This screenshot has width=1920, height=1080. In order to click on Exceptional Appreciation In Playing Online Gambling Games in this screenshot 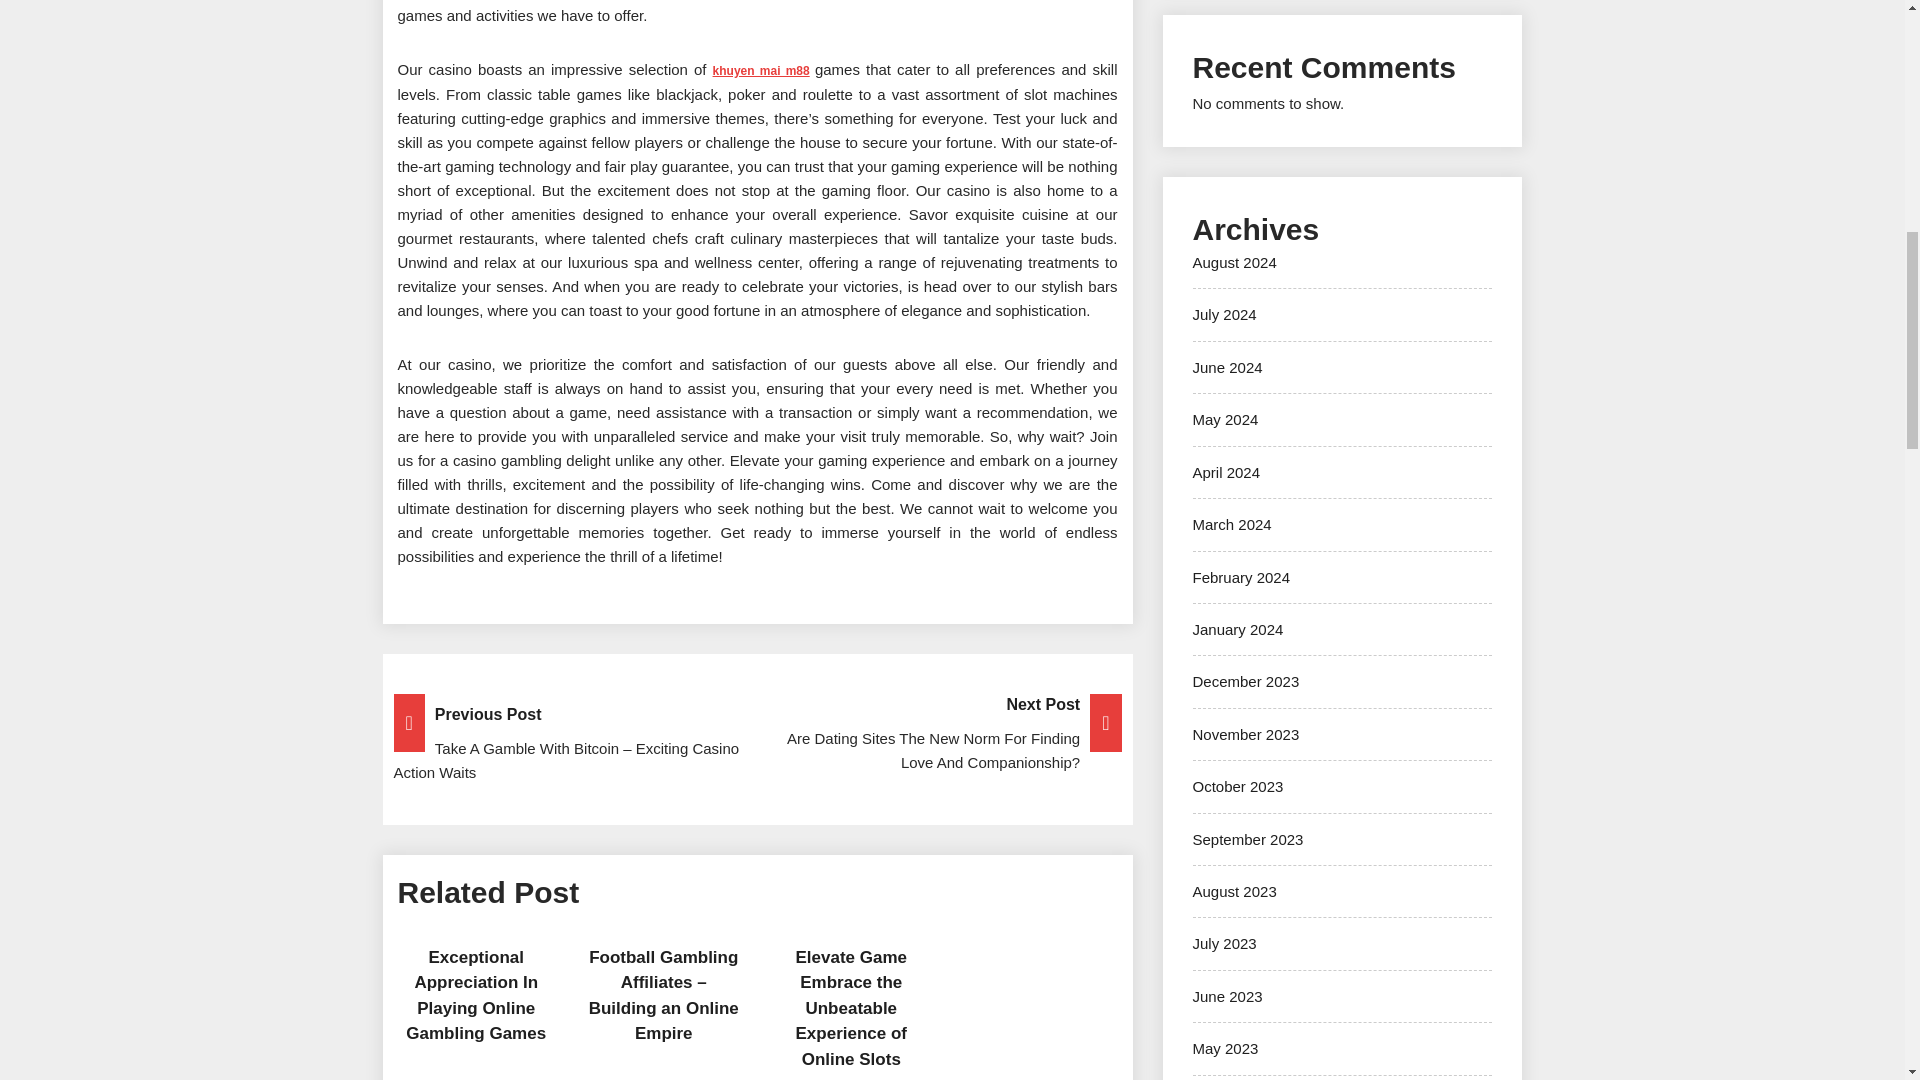, I will do `click(475, 996)`.